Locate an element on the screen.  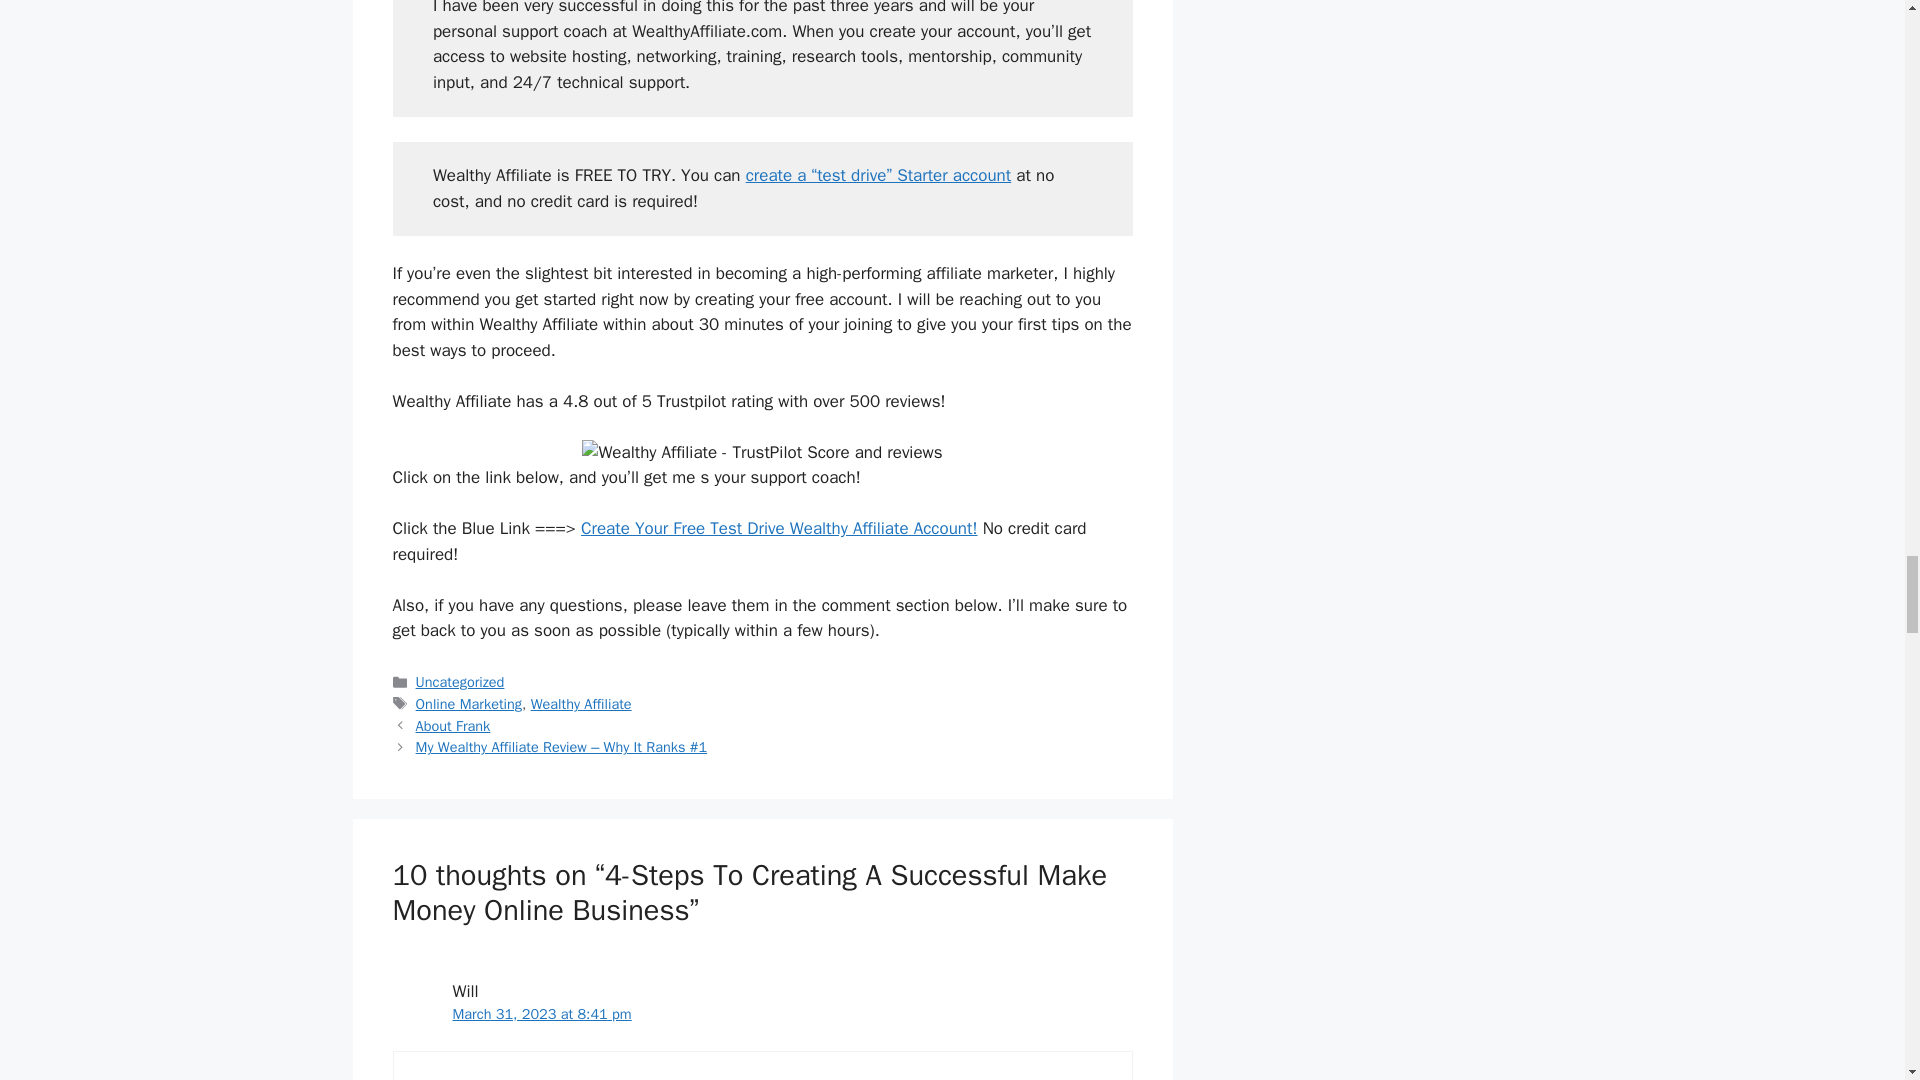
March 31, 2023 at 8:41 pm is located at coordinates (541, 1014).